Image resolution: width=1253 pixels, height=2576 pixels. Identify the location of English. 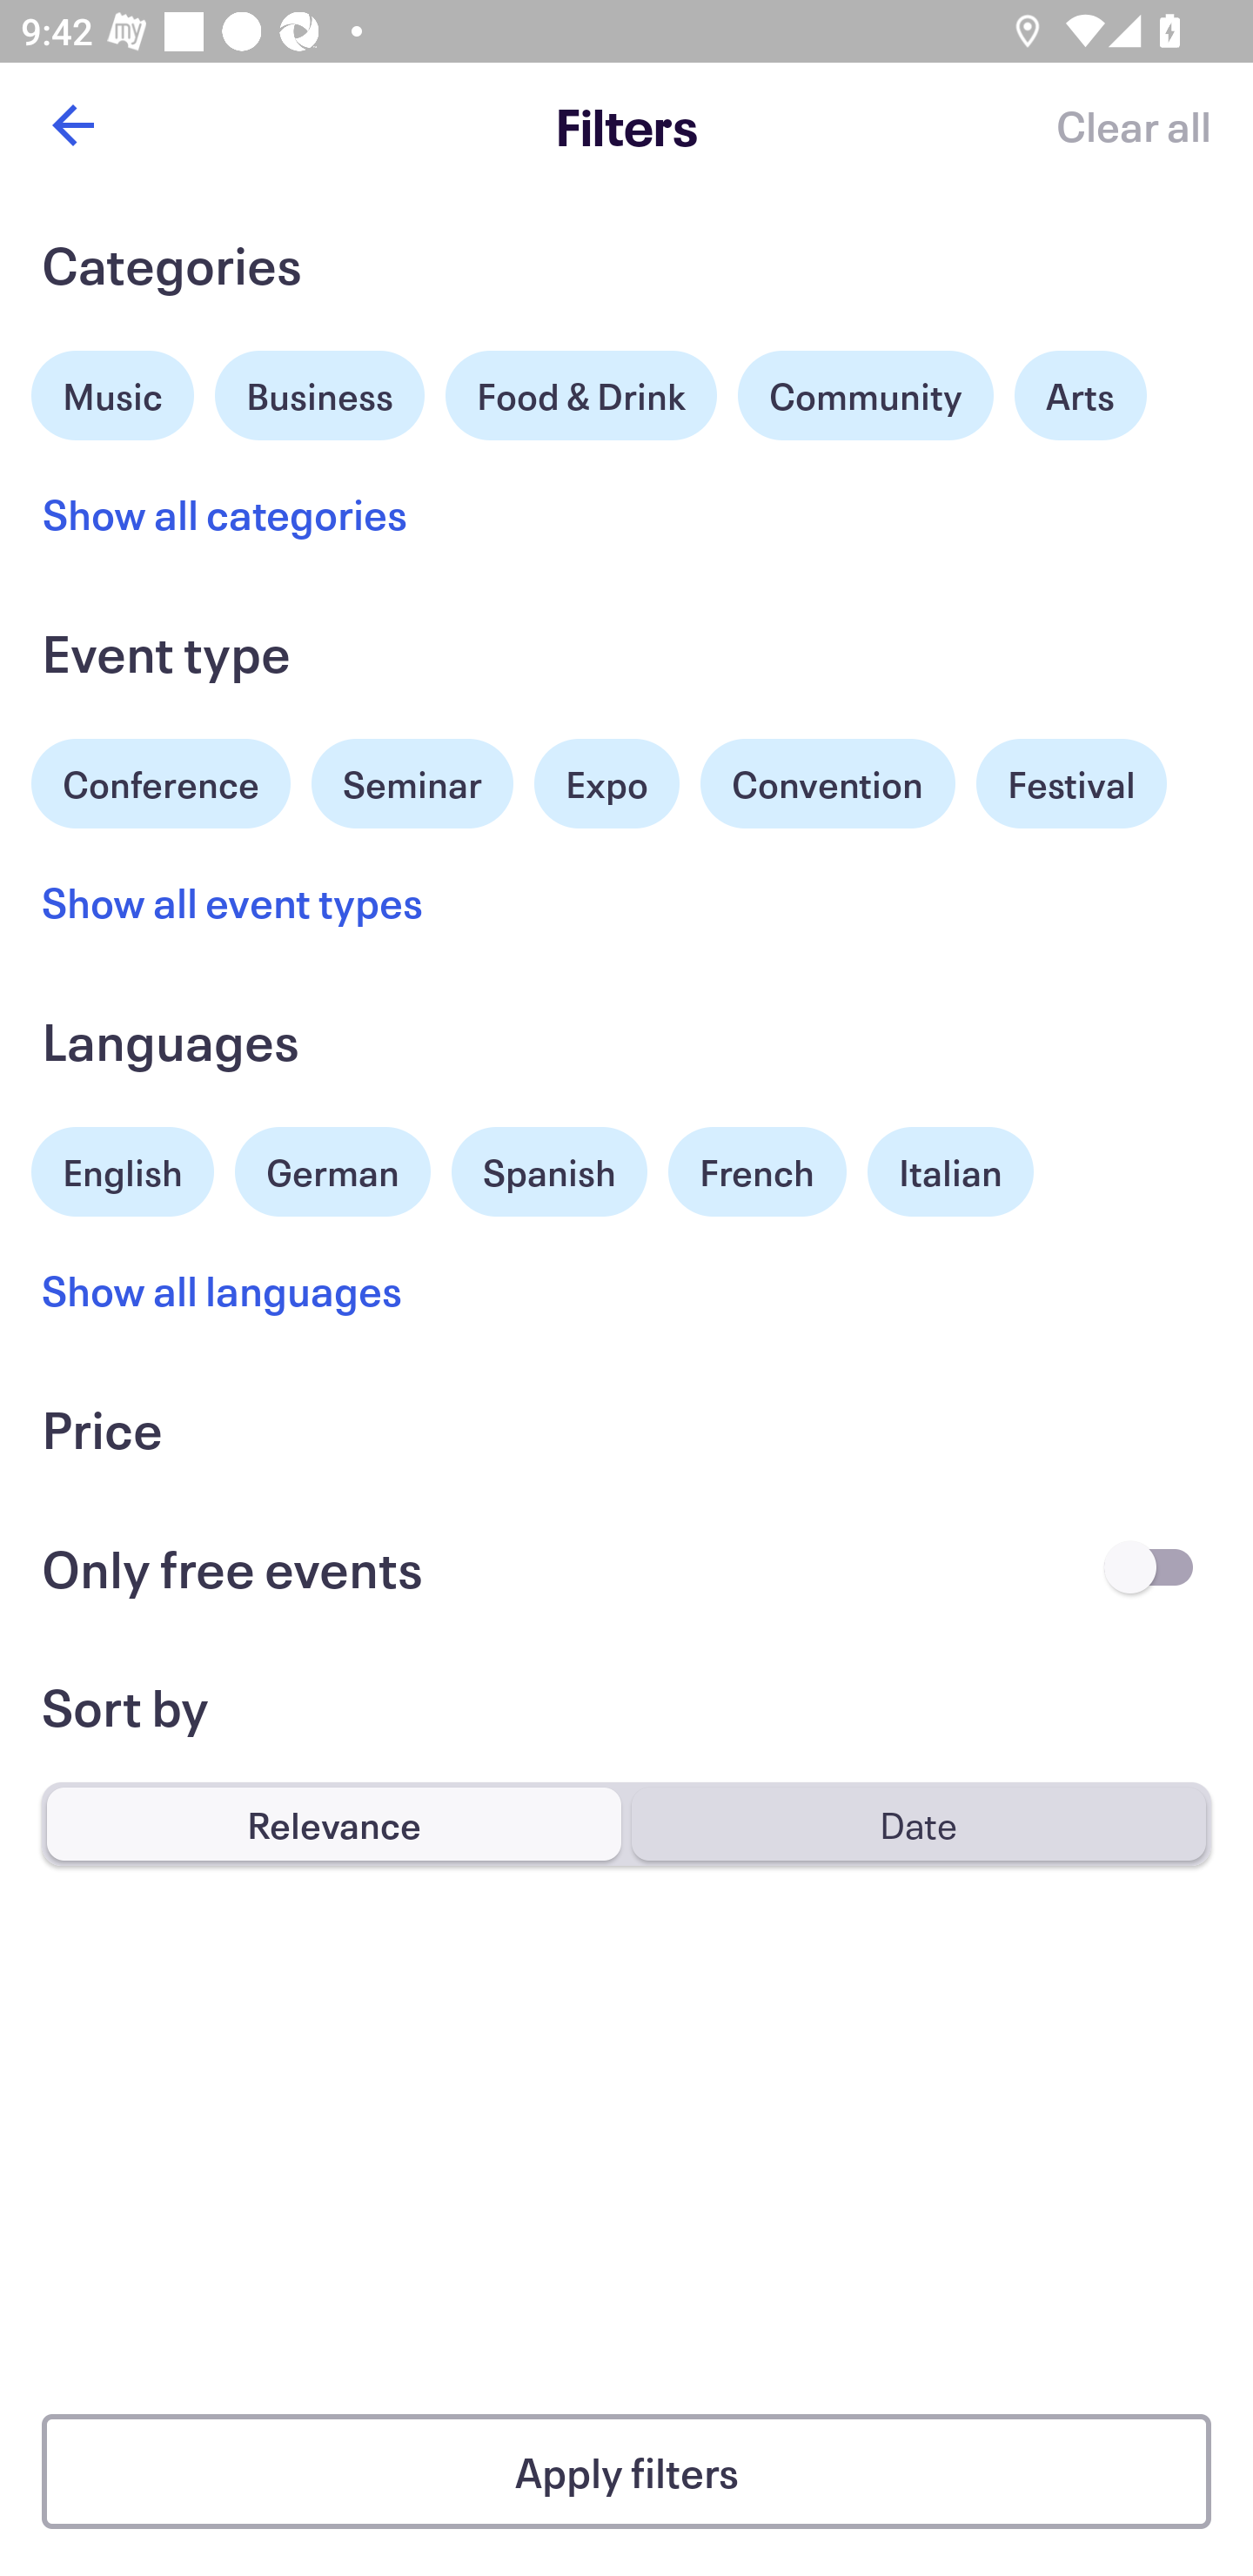
(123, 1168).